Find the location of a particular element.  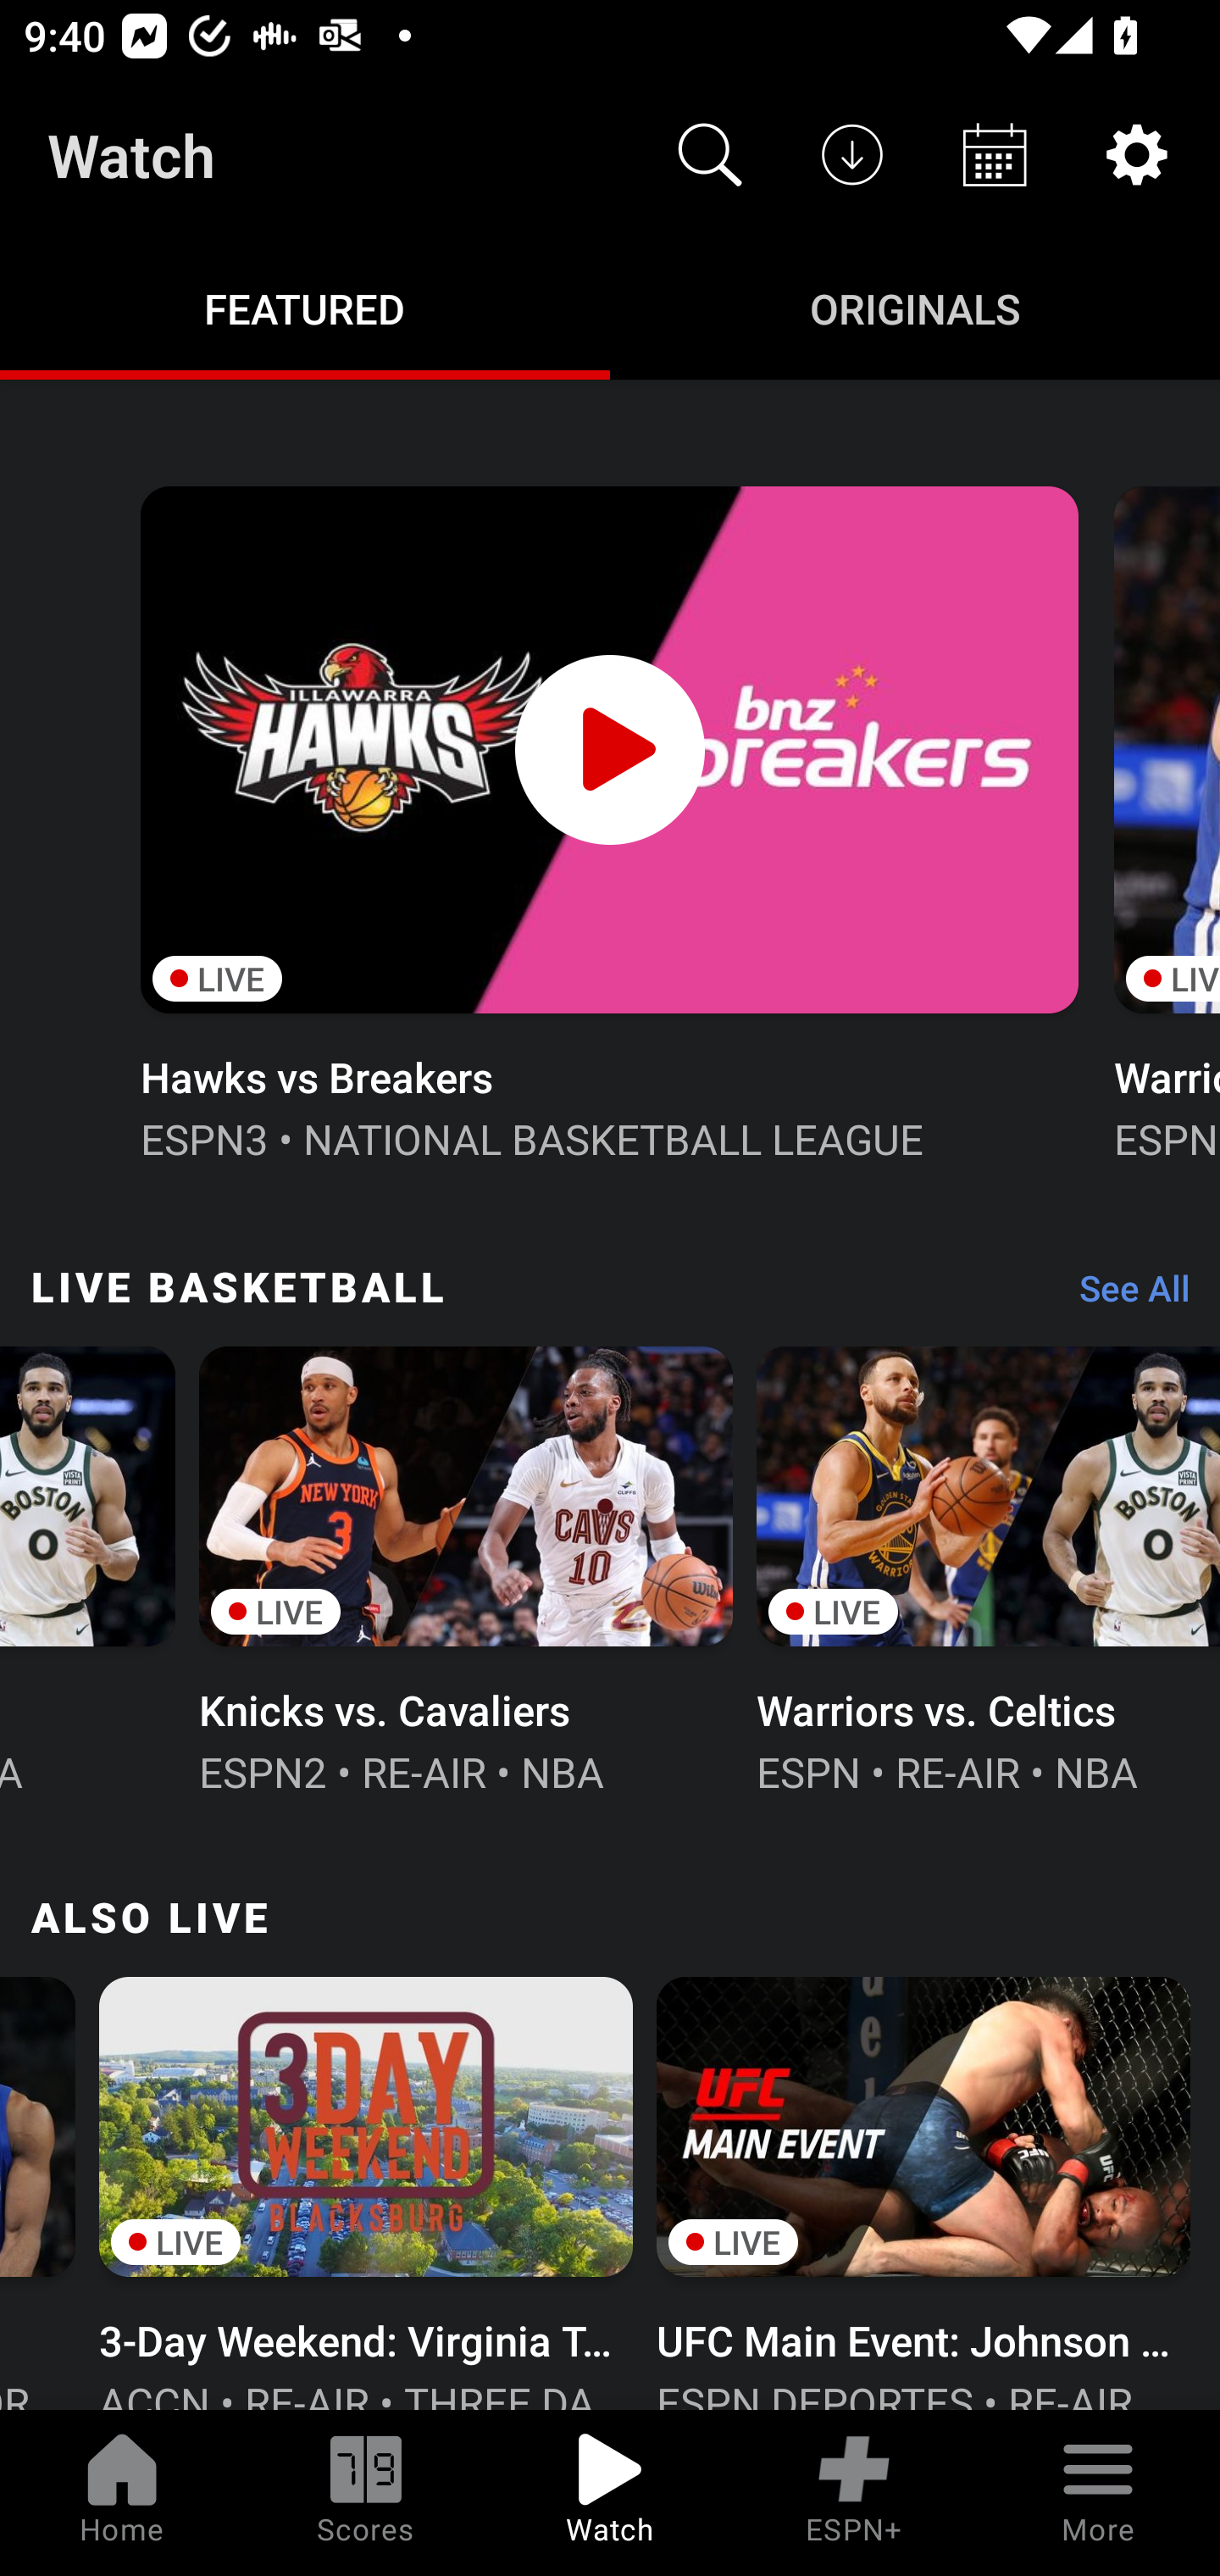

Home is located at coordinates (122, 2493).